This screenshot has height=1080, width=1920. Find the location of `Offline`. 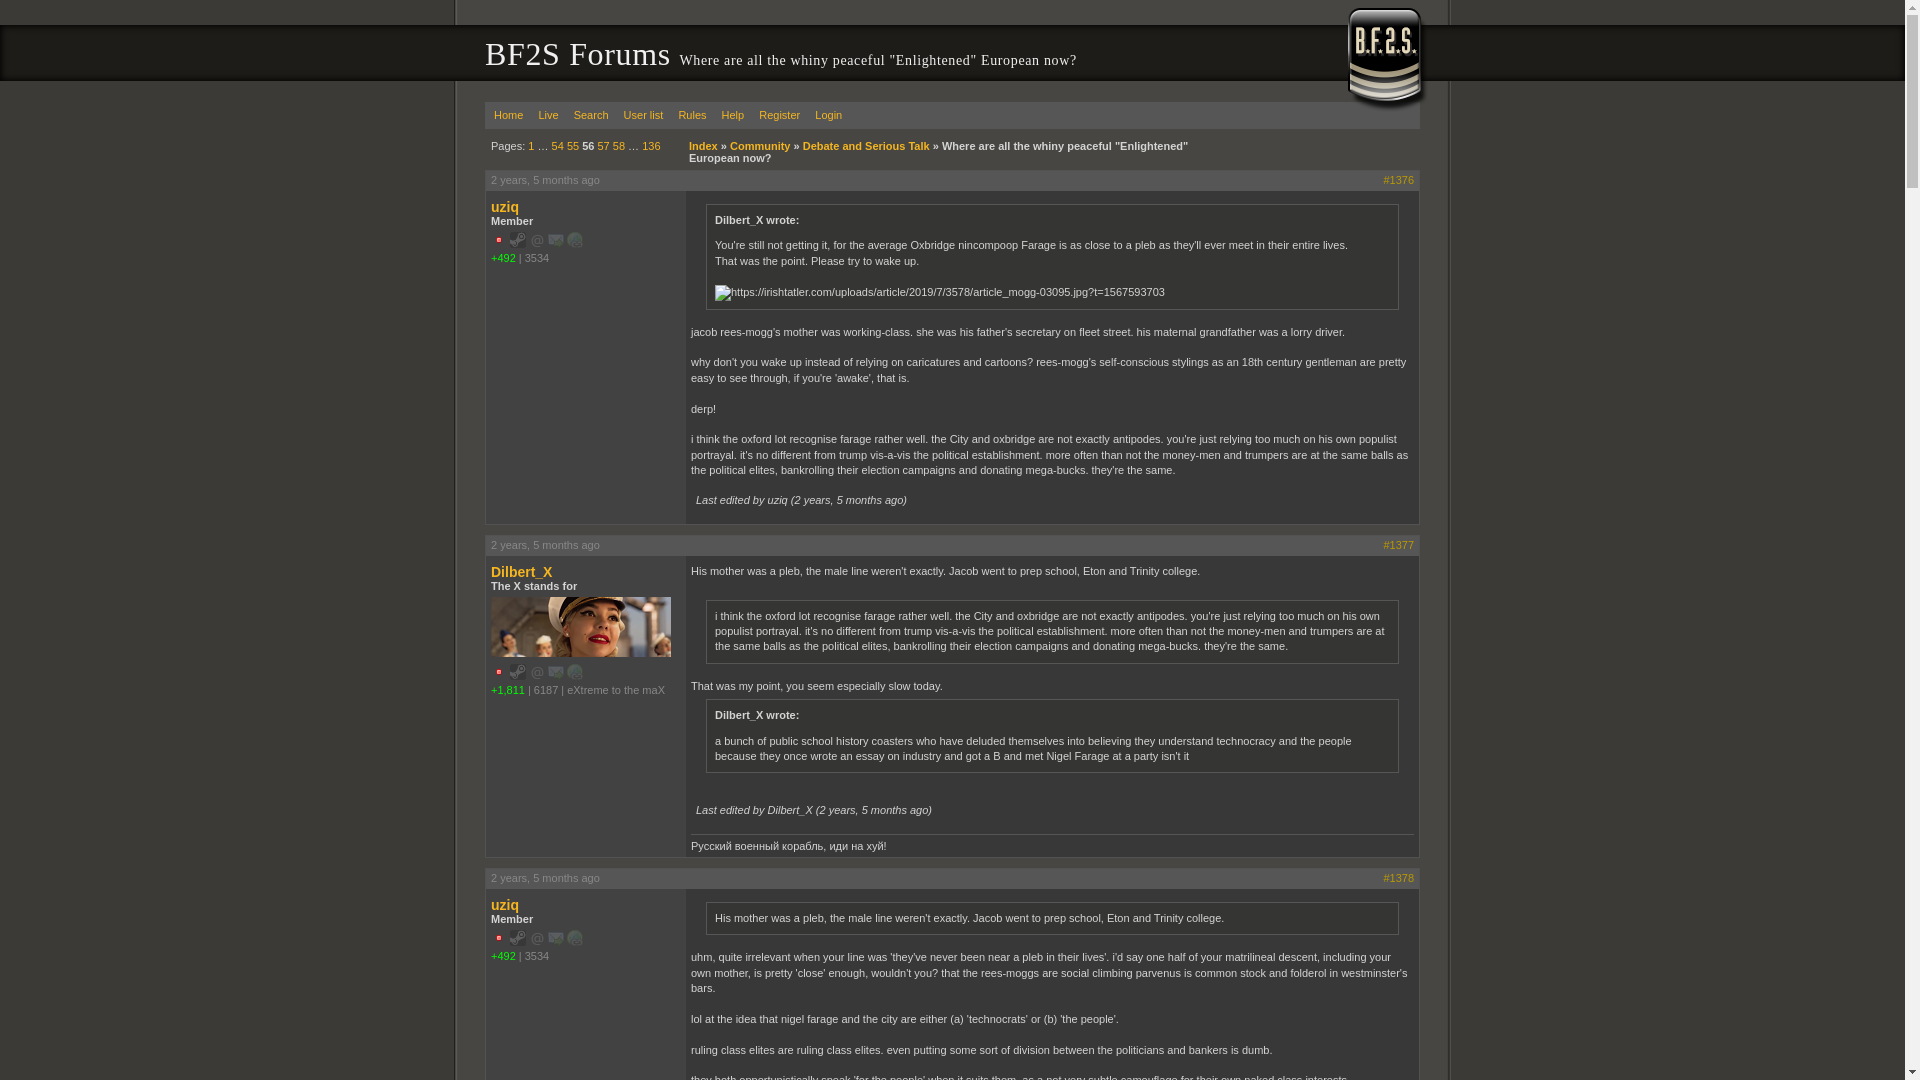

Offline is located at coordinates (498, 240).